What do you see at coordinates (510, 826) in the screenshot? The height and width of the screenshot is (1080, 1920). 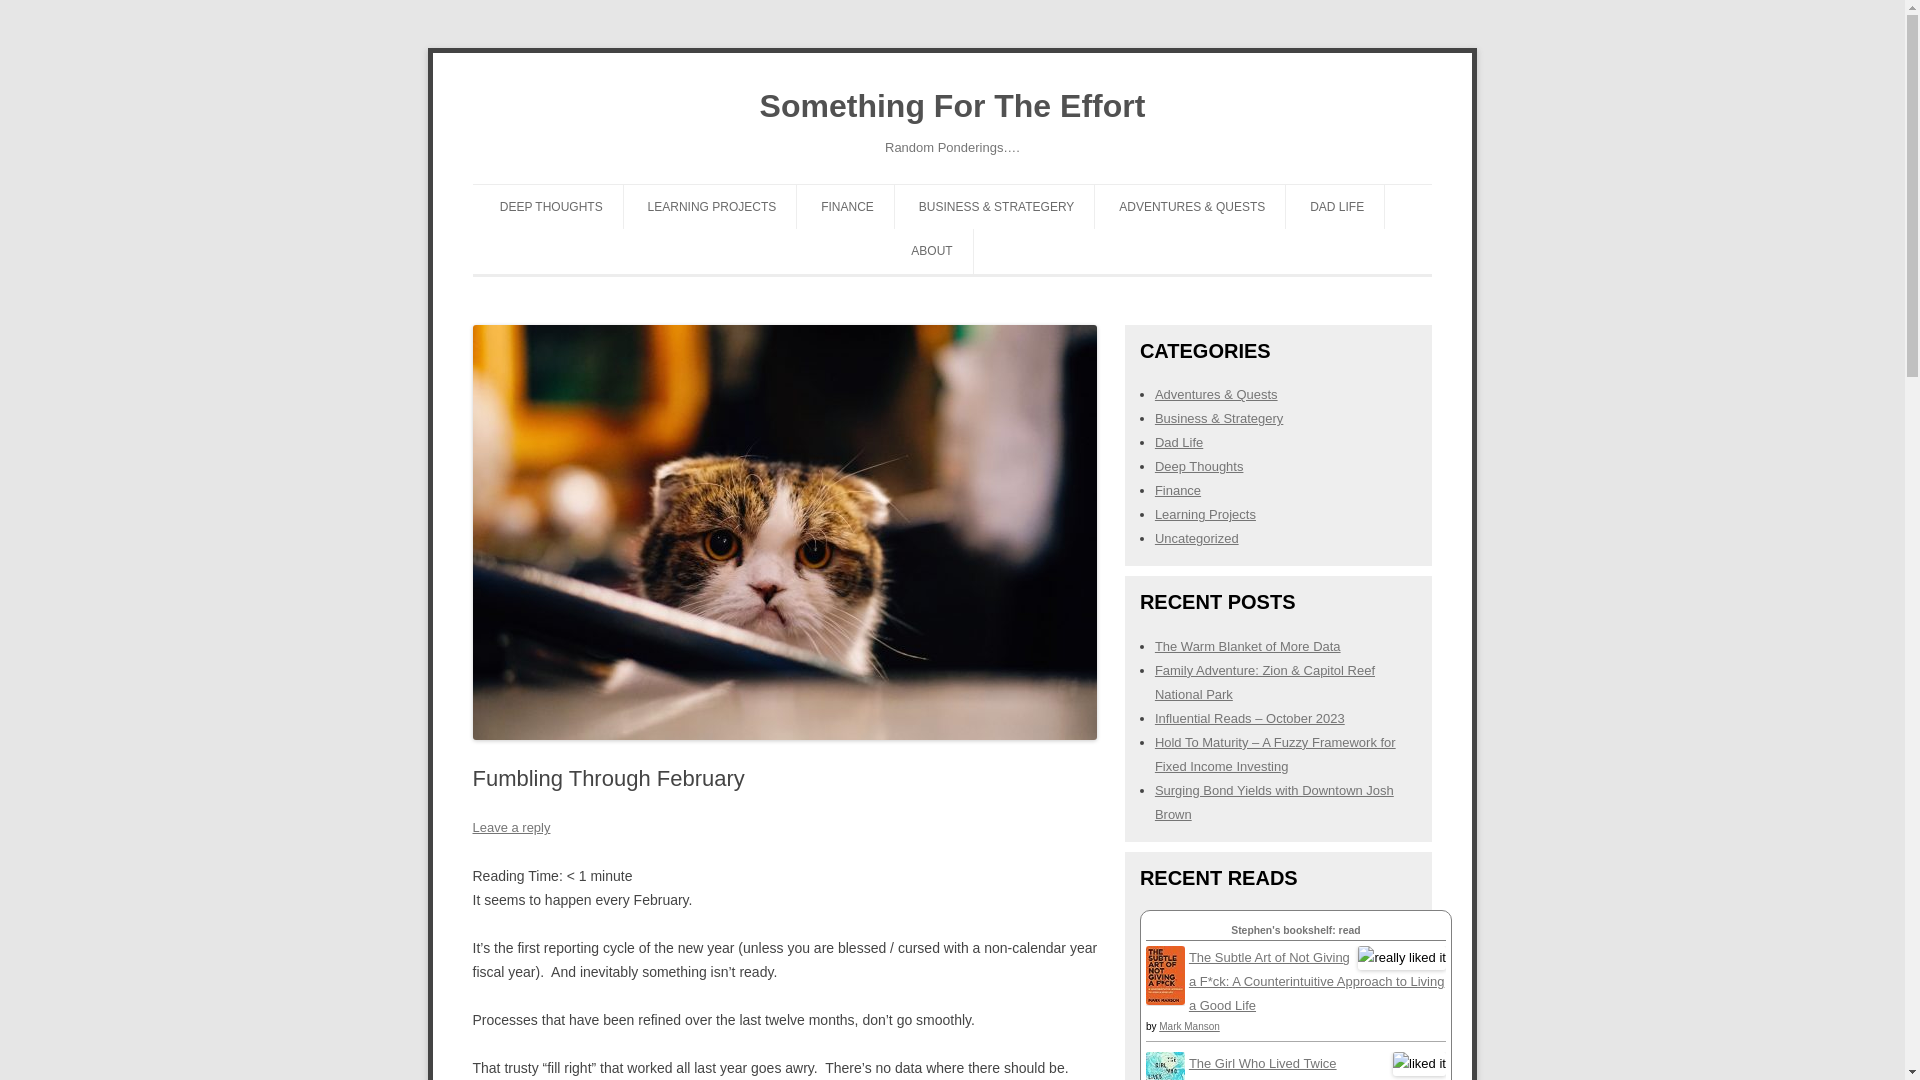 I see `Leave a reply` at bounding box center [510, 826].